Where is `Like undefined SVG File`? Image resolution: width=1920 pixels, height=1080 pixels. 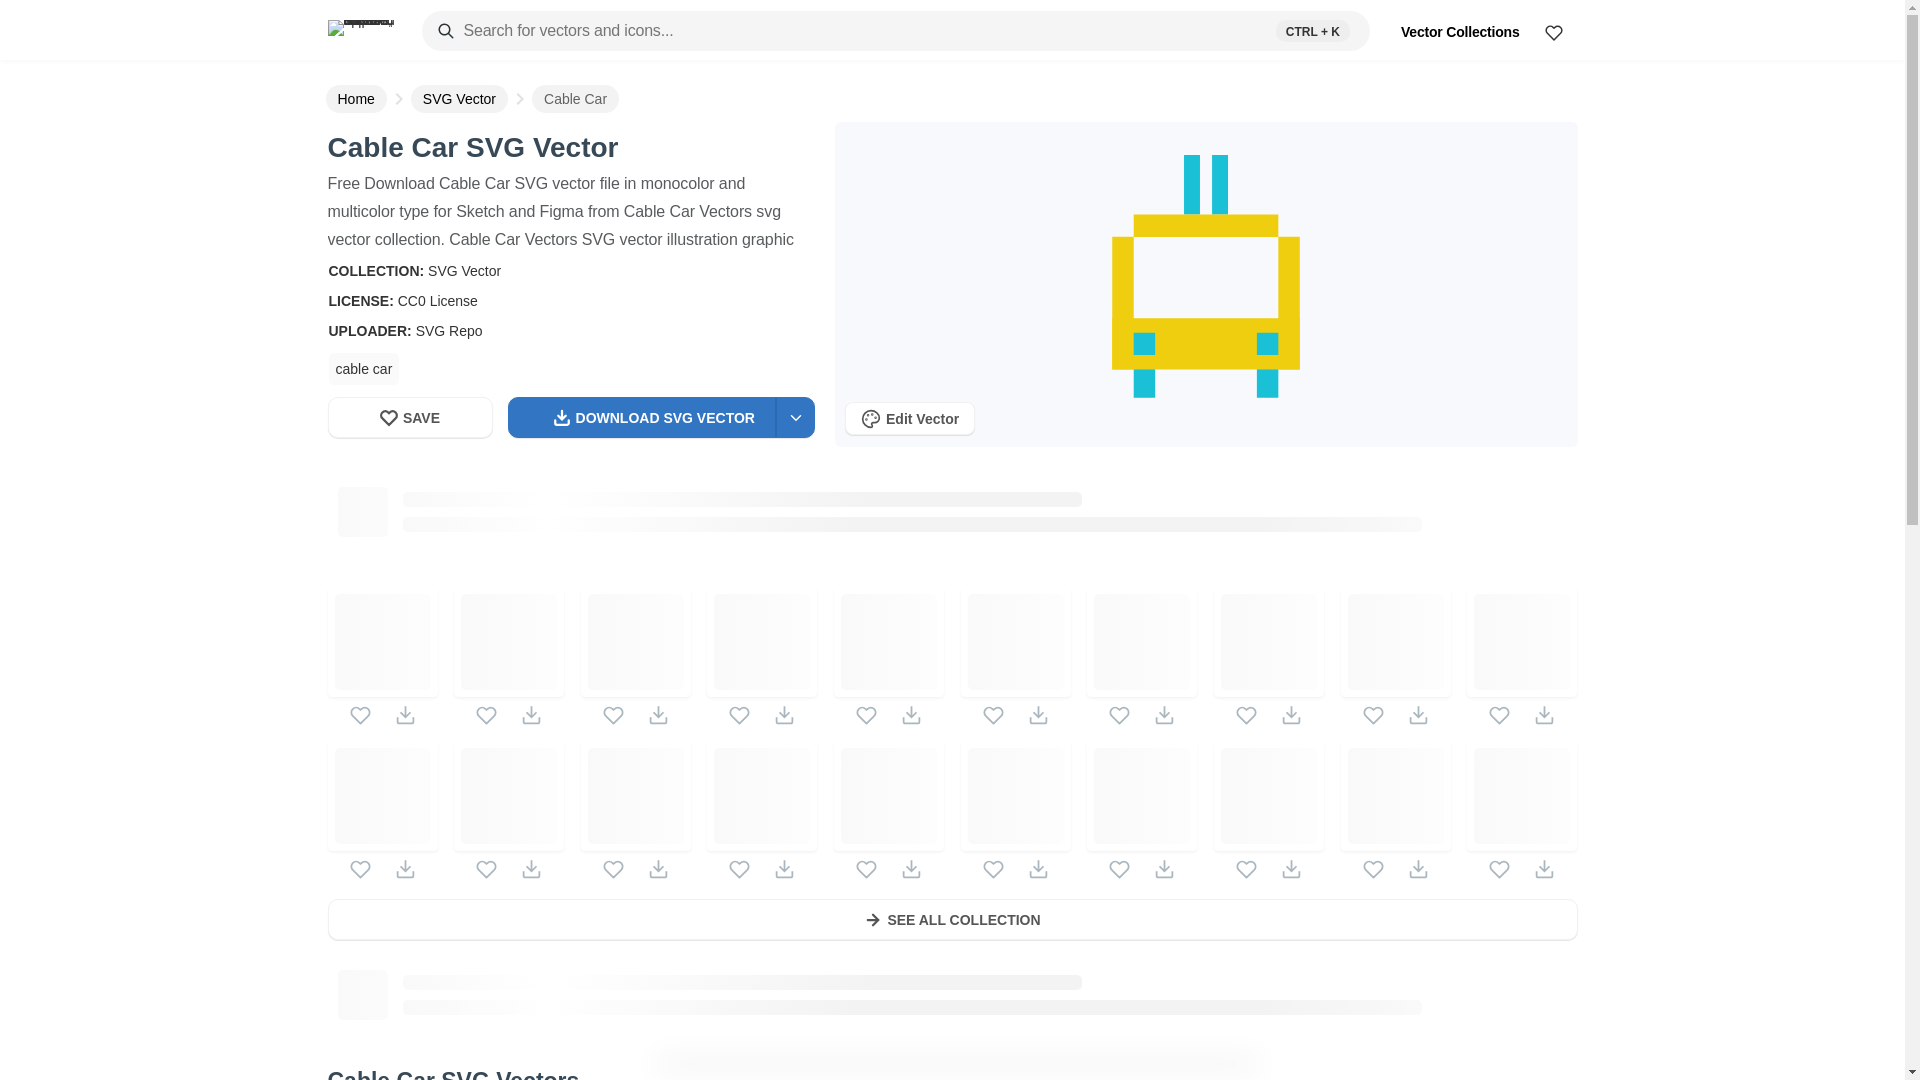
Like undefined SVG File is located at coordinates (360, 869).